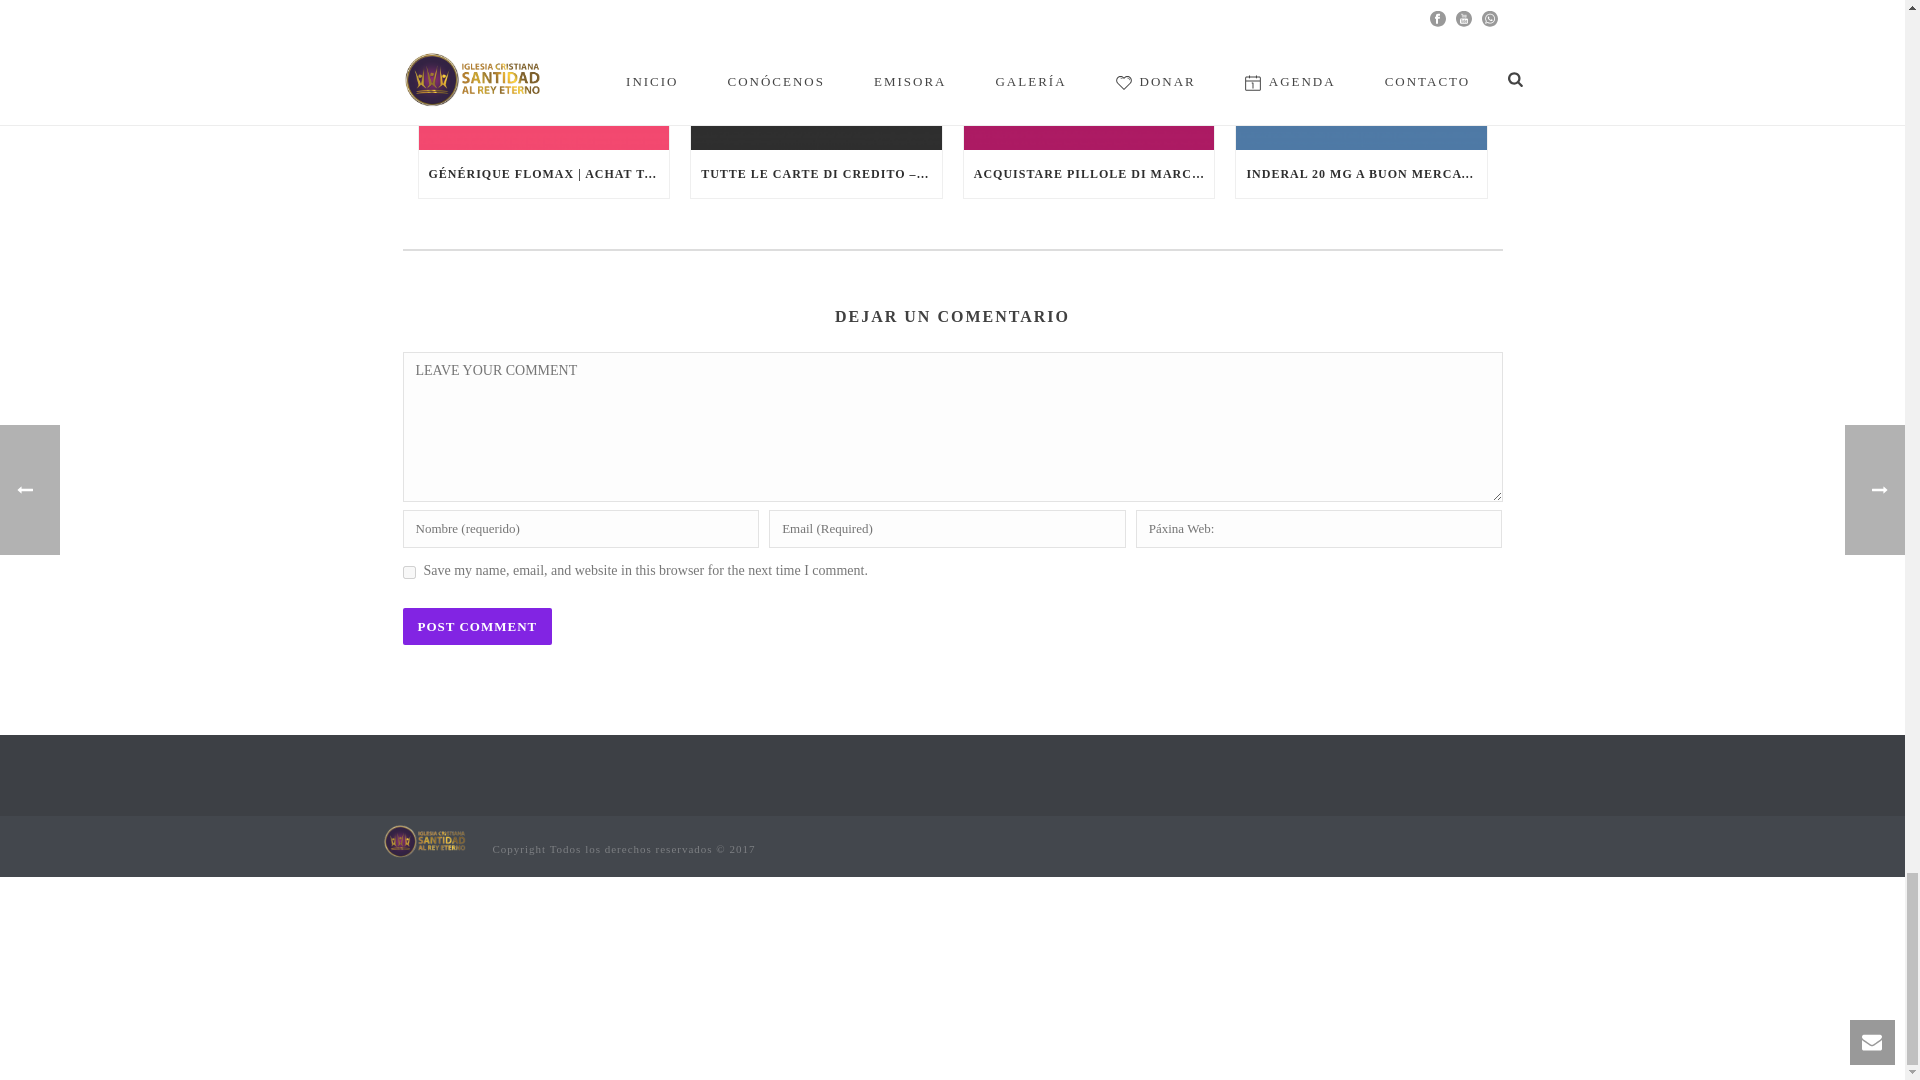  What do you see at coordinates (427, 838) in the screenshot?
I see `Santidad al Rey Eterno` at bounding box center [427, 838].